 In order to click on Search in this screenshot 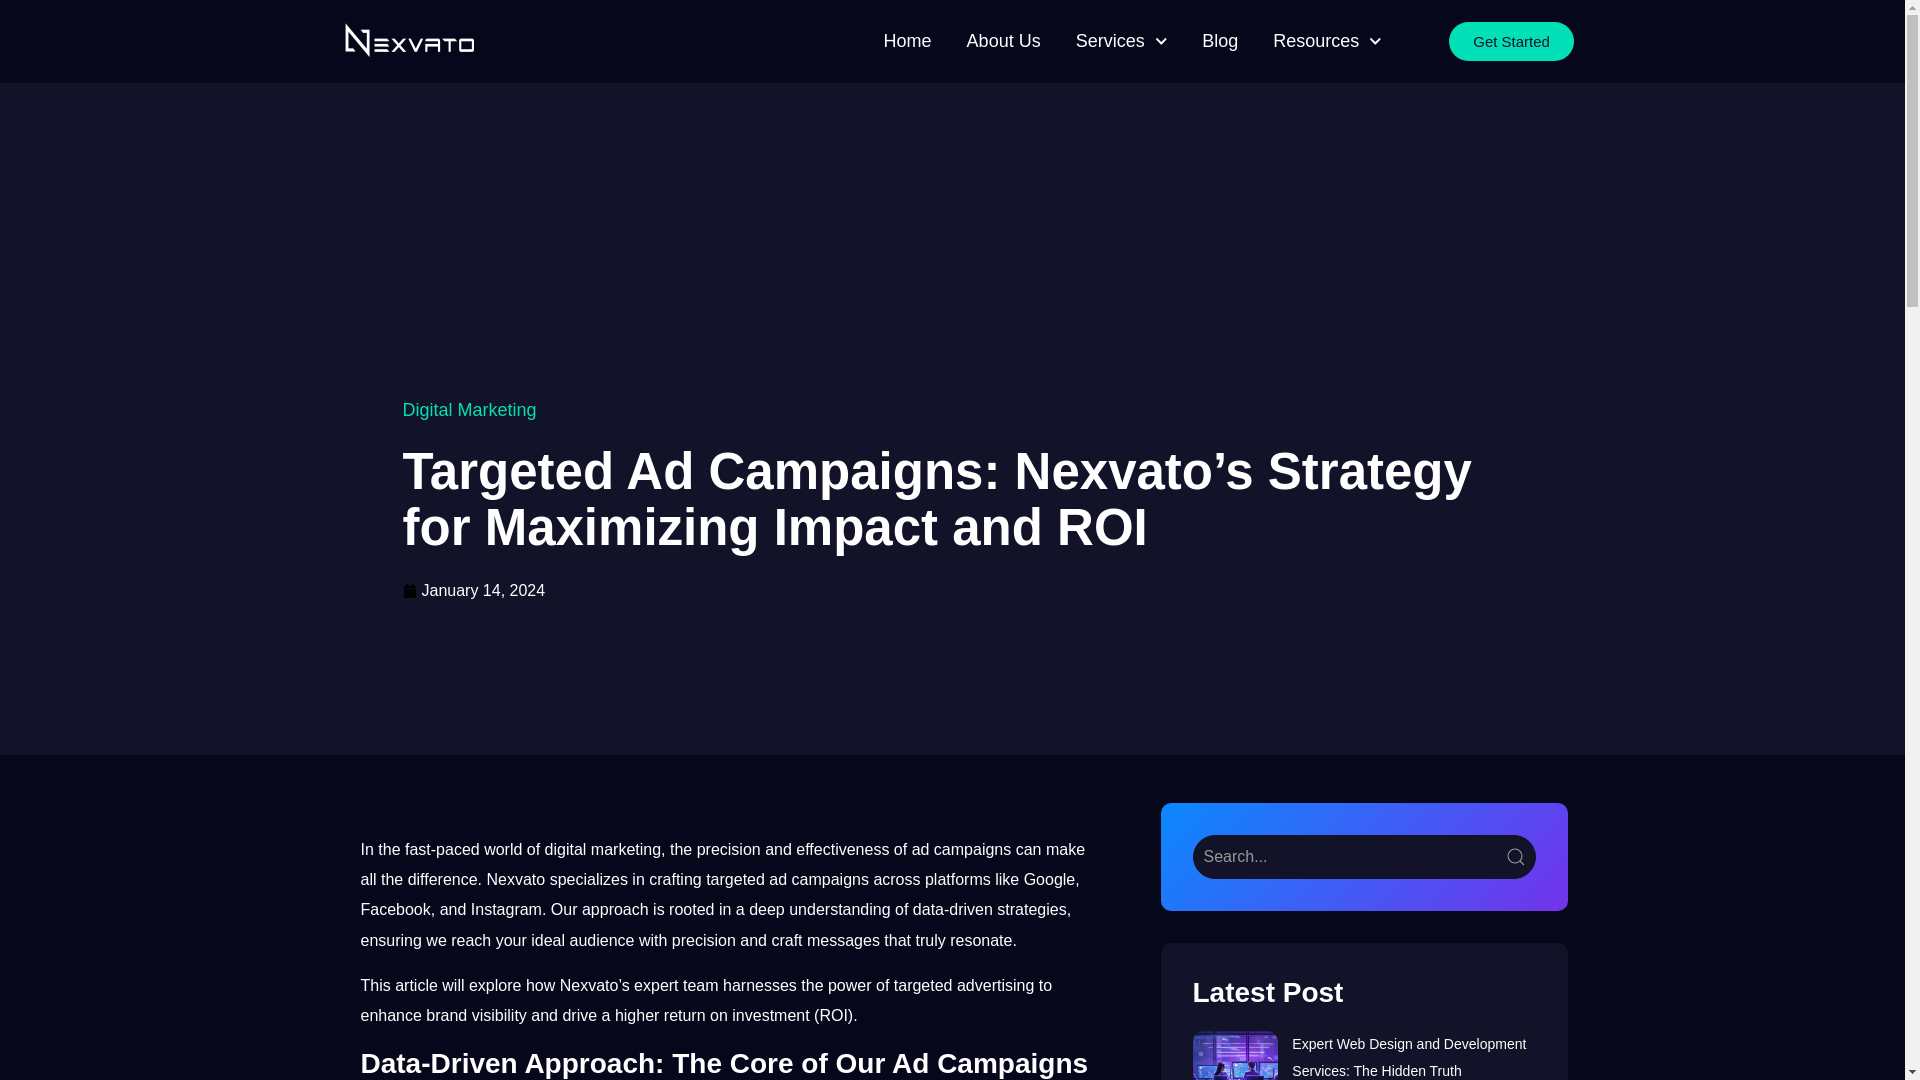, I will do `click(1363, 856)`.